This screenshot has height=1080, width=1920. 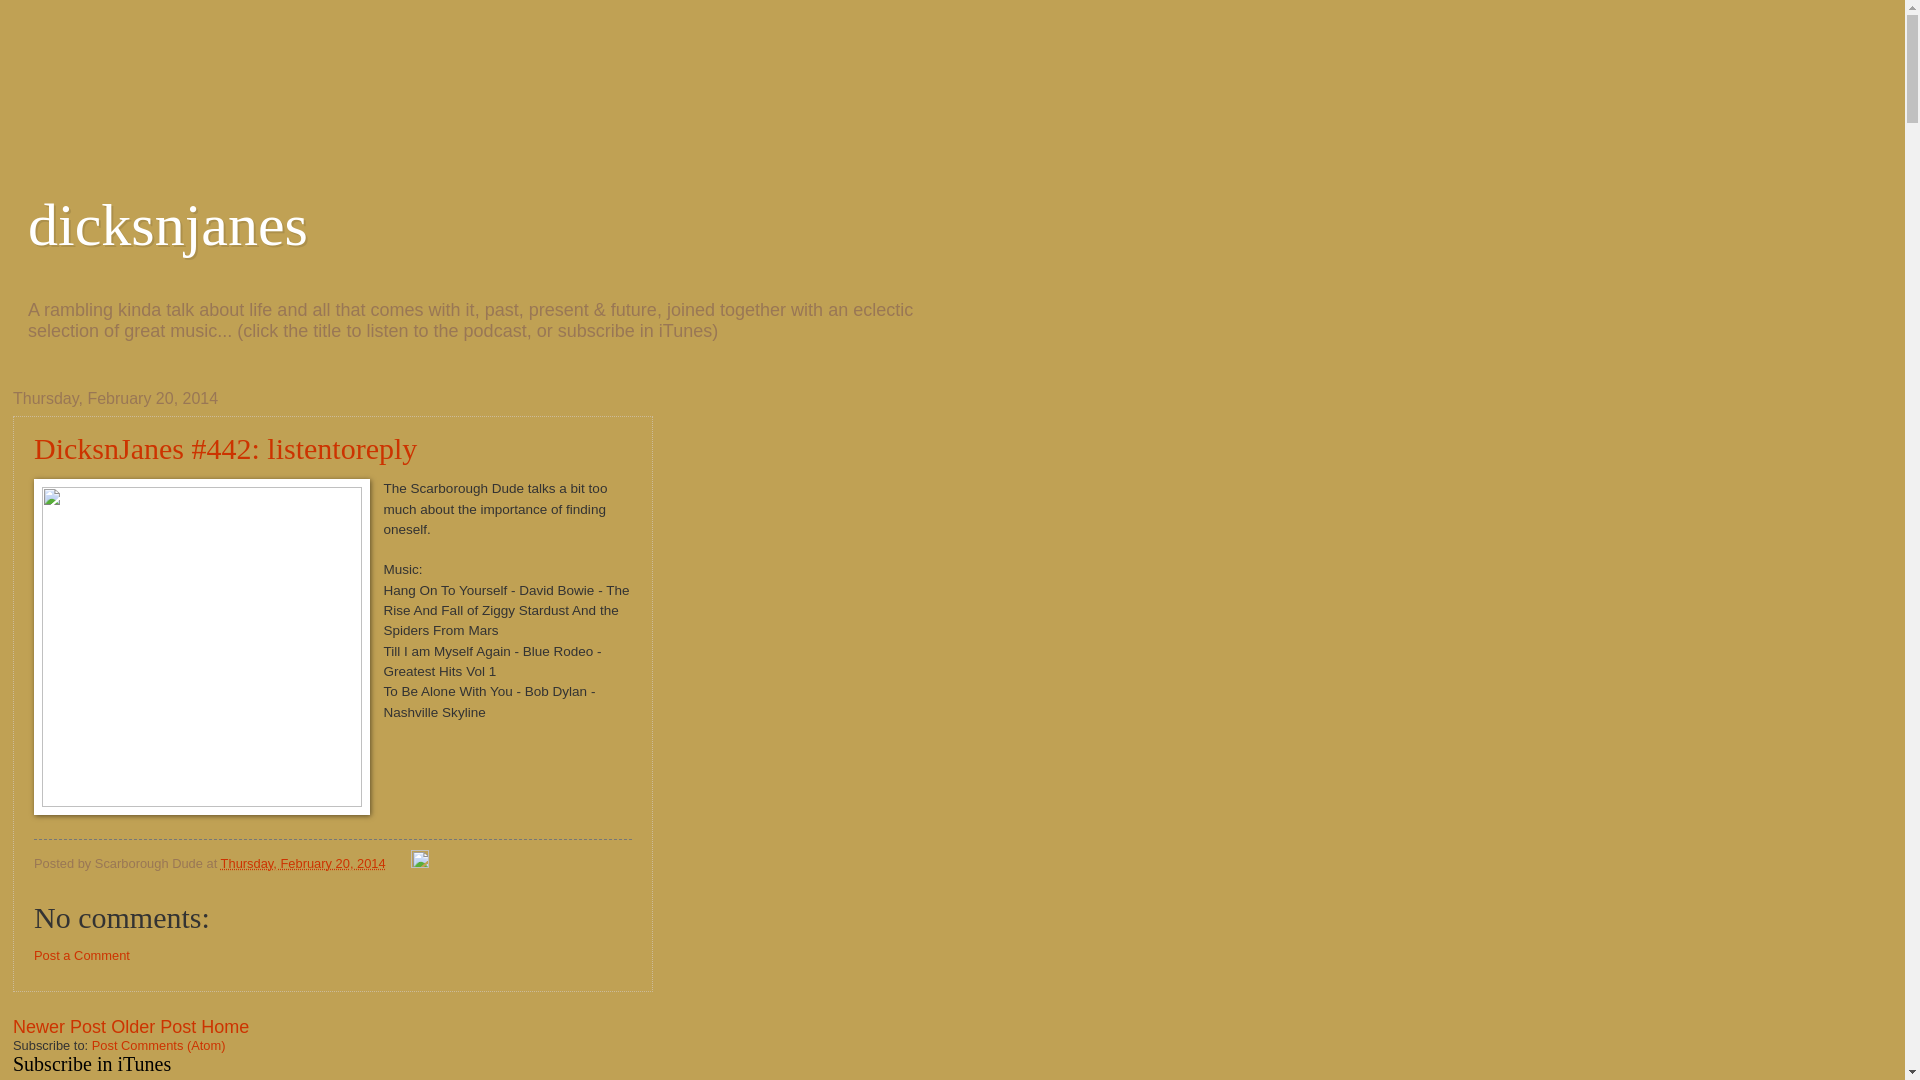 I want to click on Post a Comment, so click(x=82, y=956).